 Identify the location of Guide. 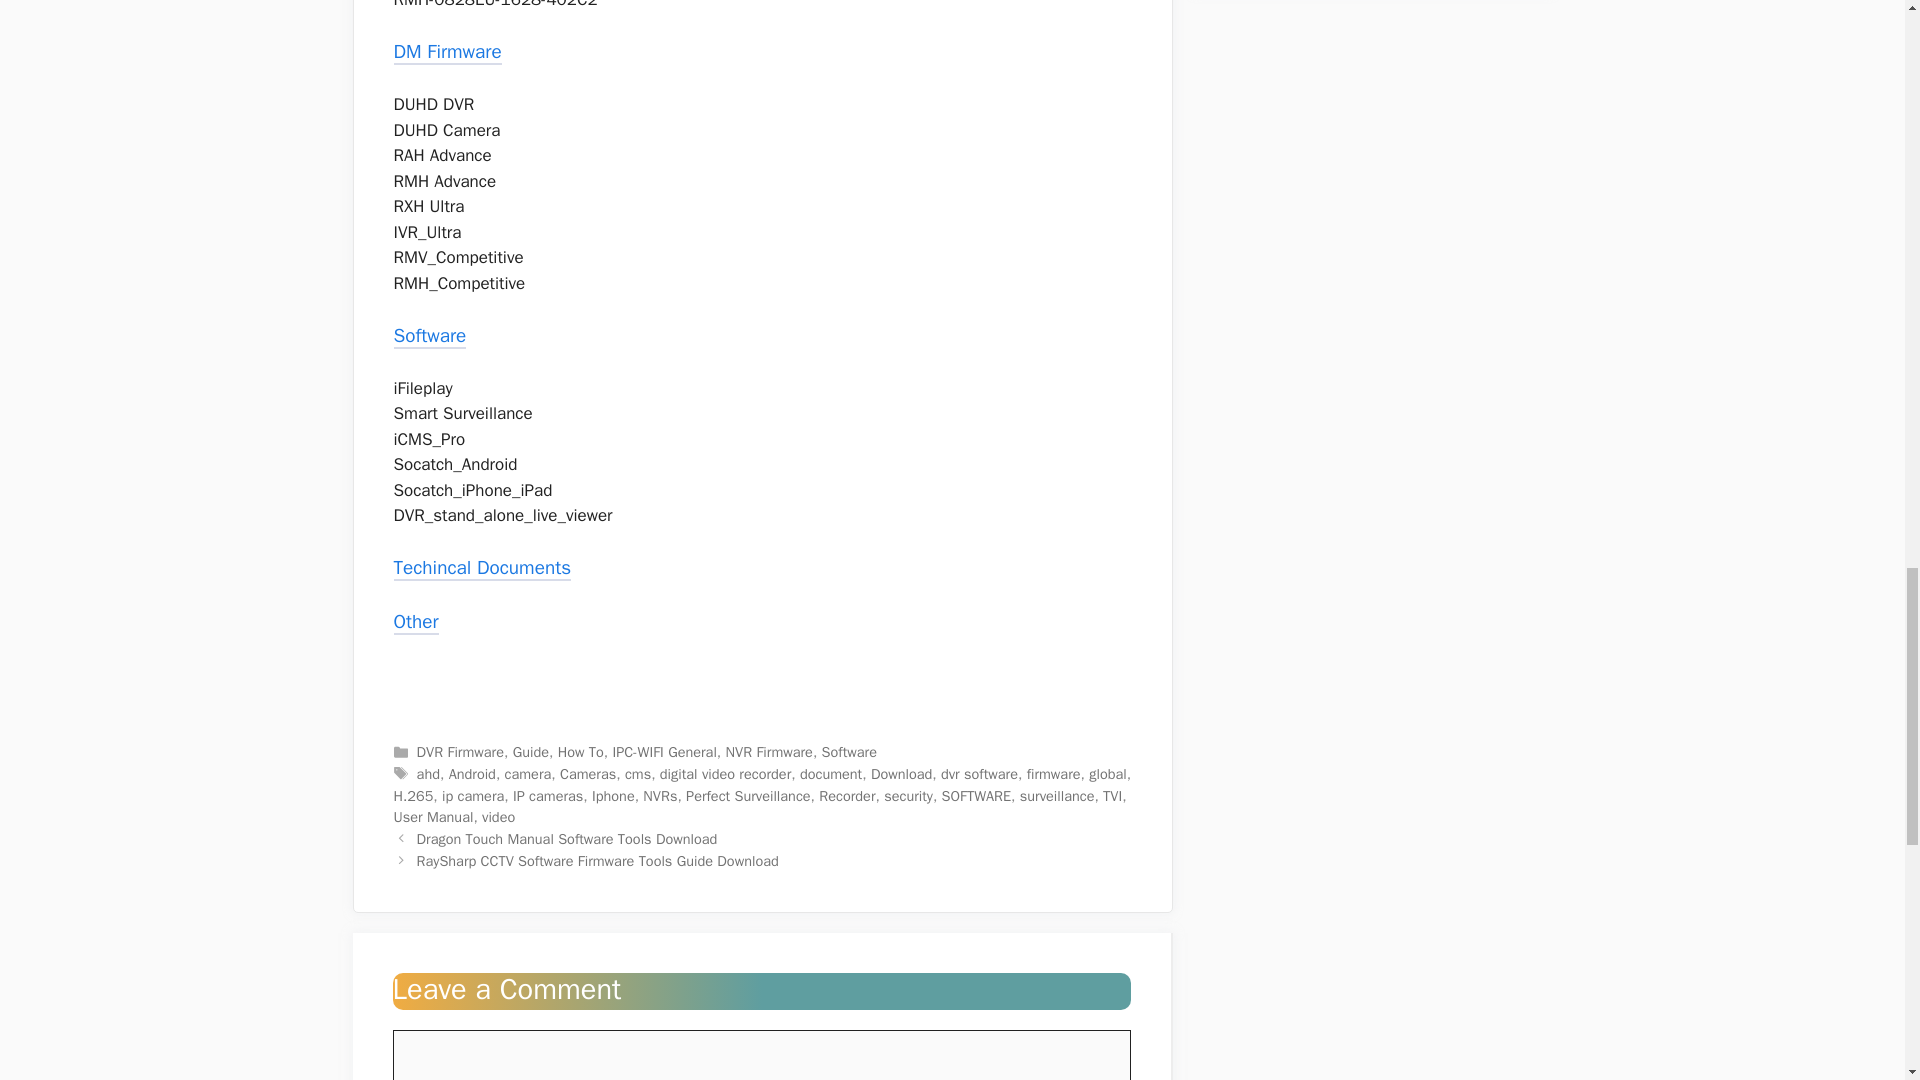
(530, 752).